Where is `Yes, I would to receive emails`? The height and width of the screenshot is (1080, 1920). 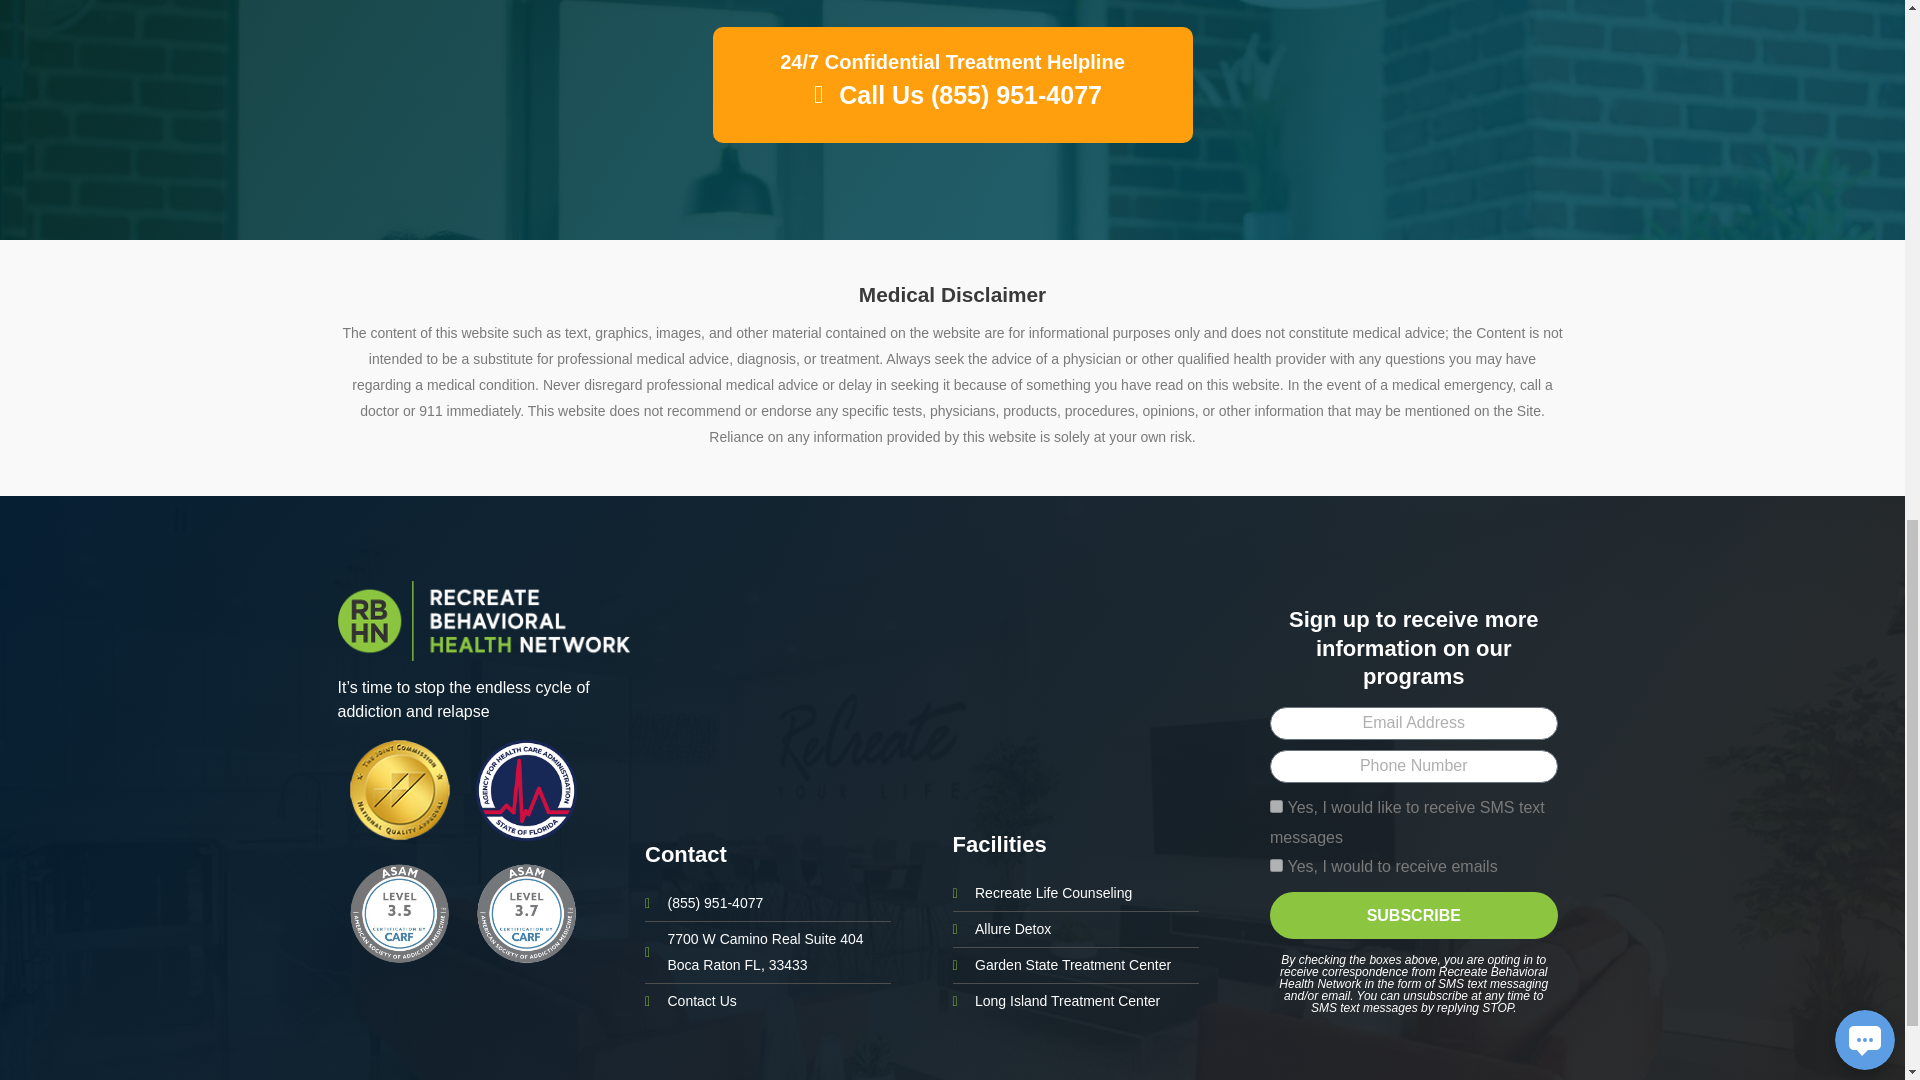 Yes, I would to receive emails is located at coordinates (1276, 864).